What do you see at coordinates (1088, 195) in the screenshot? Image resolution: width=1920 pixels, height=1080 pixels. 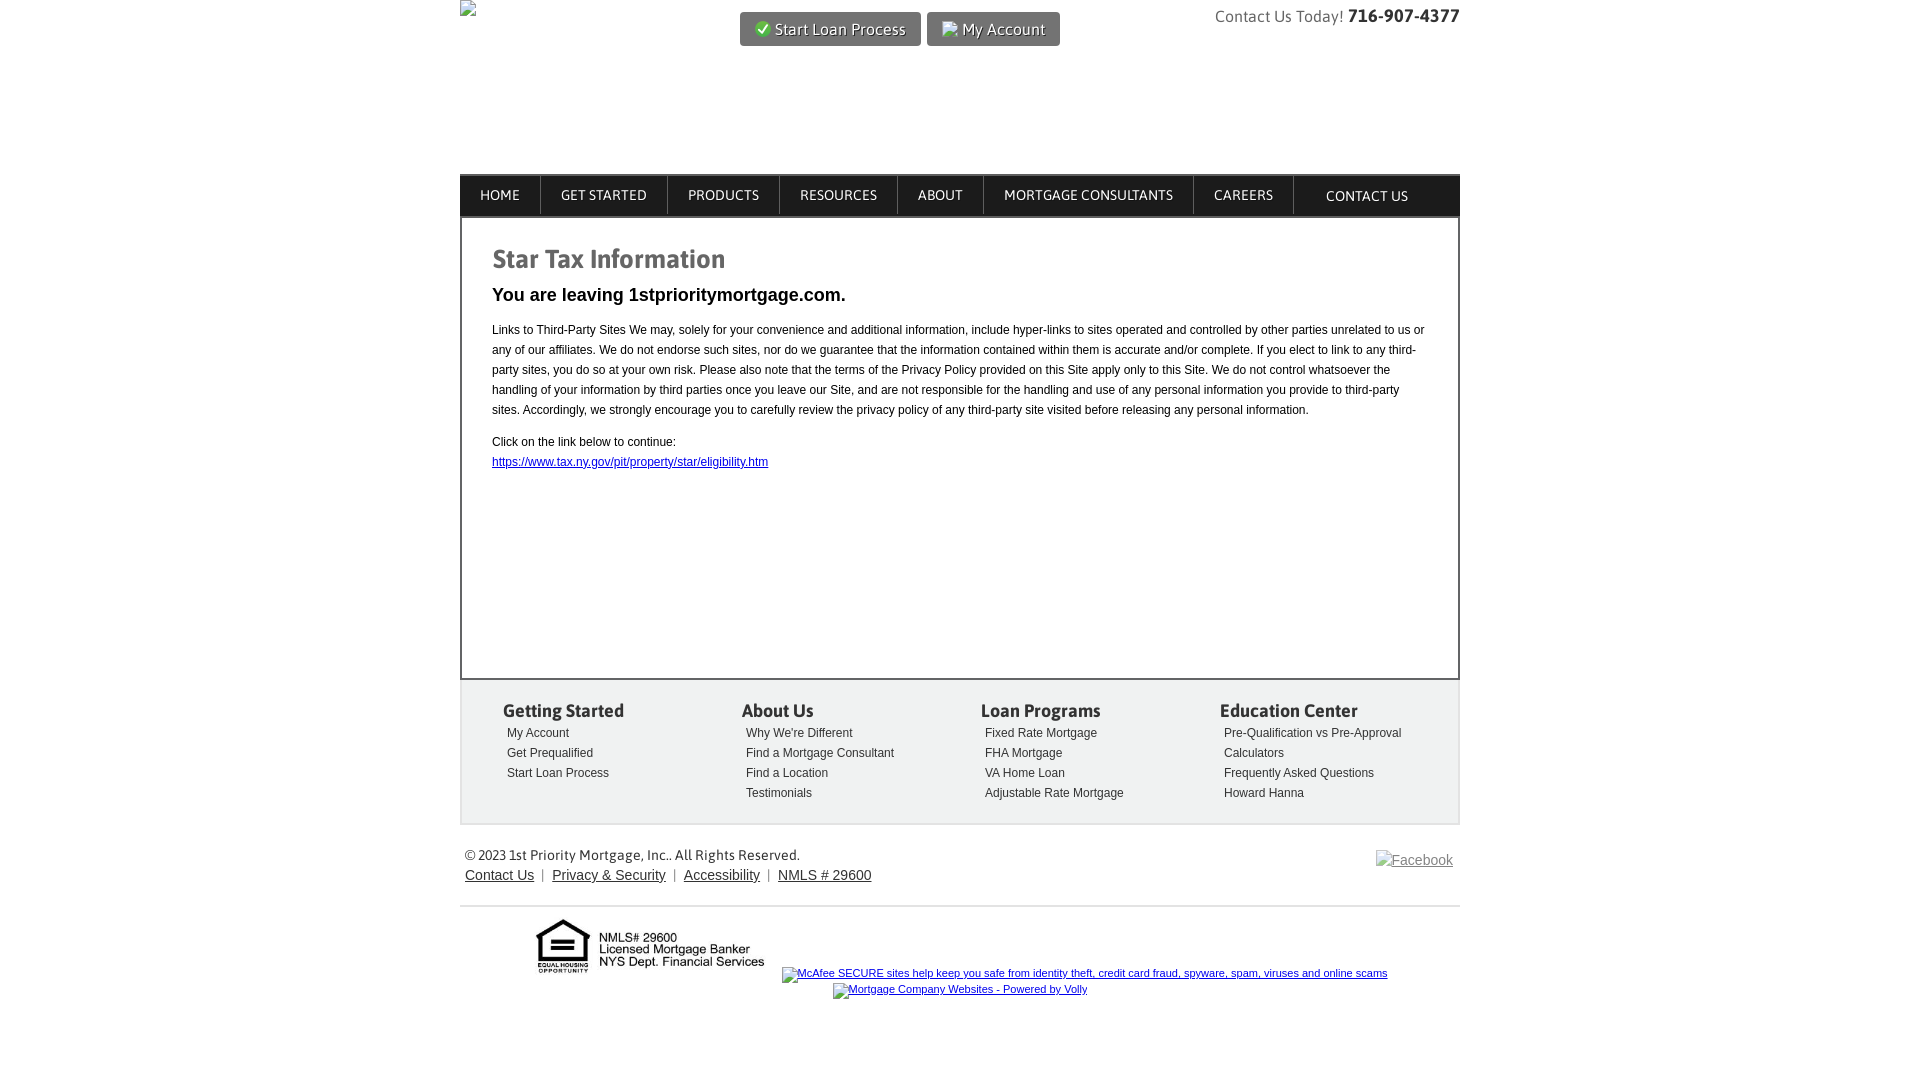 I see `MORTGAGE CONSULTANTS` at bounding box center [1088, 195].